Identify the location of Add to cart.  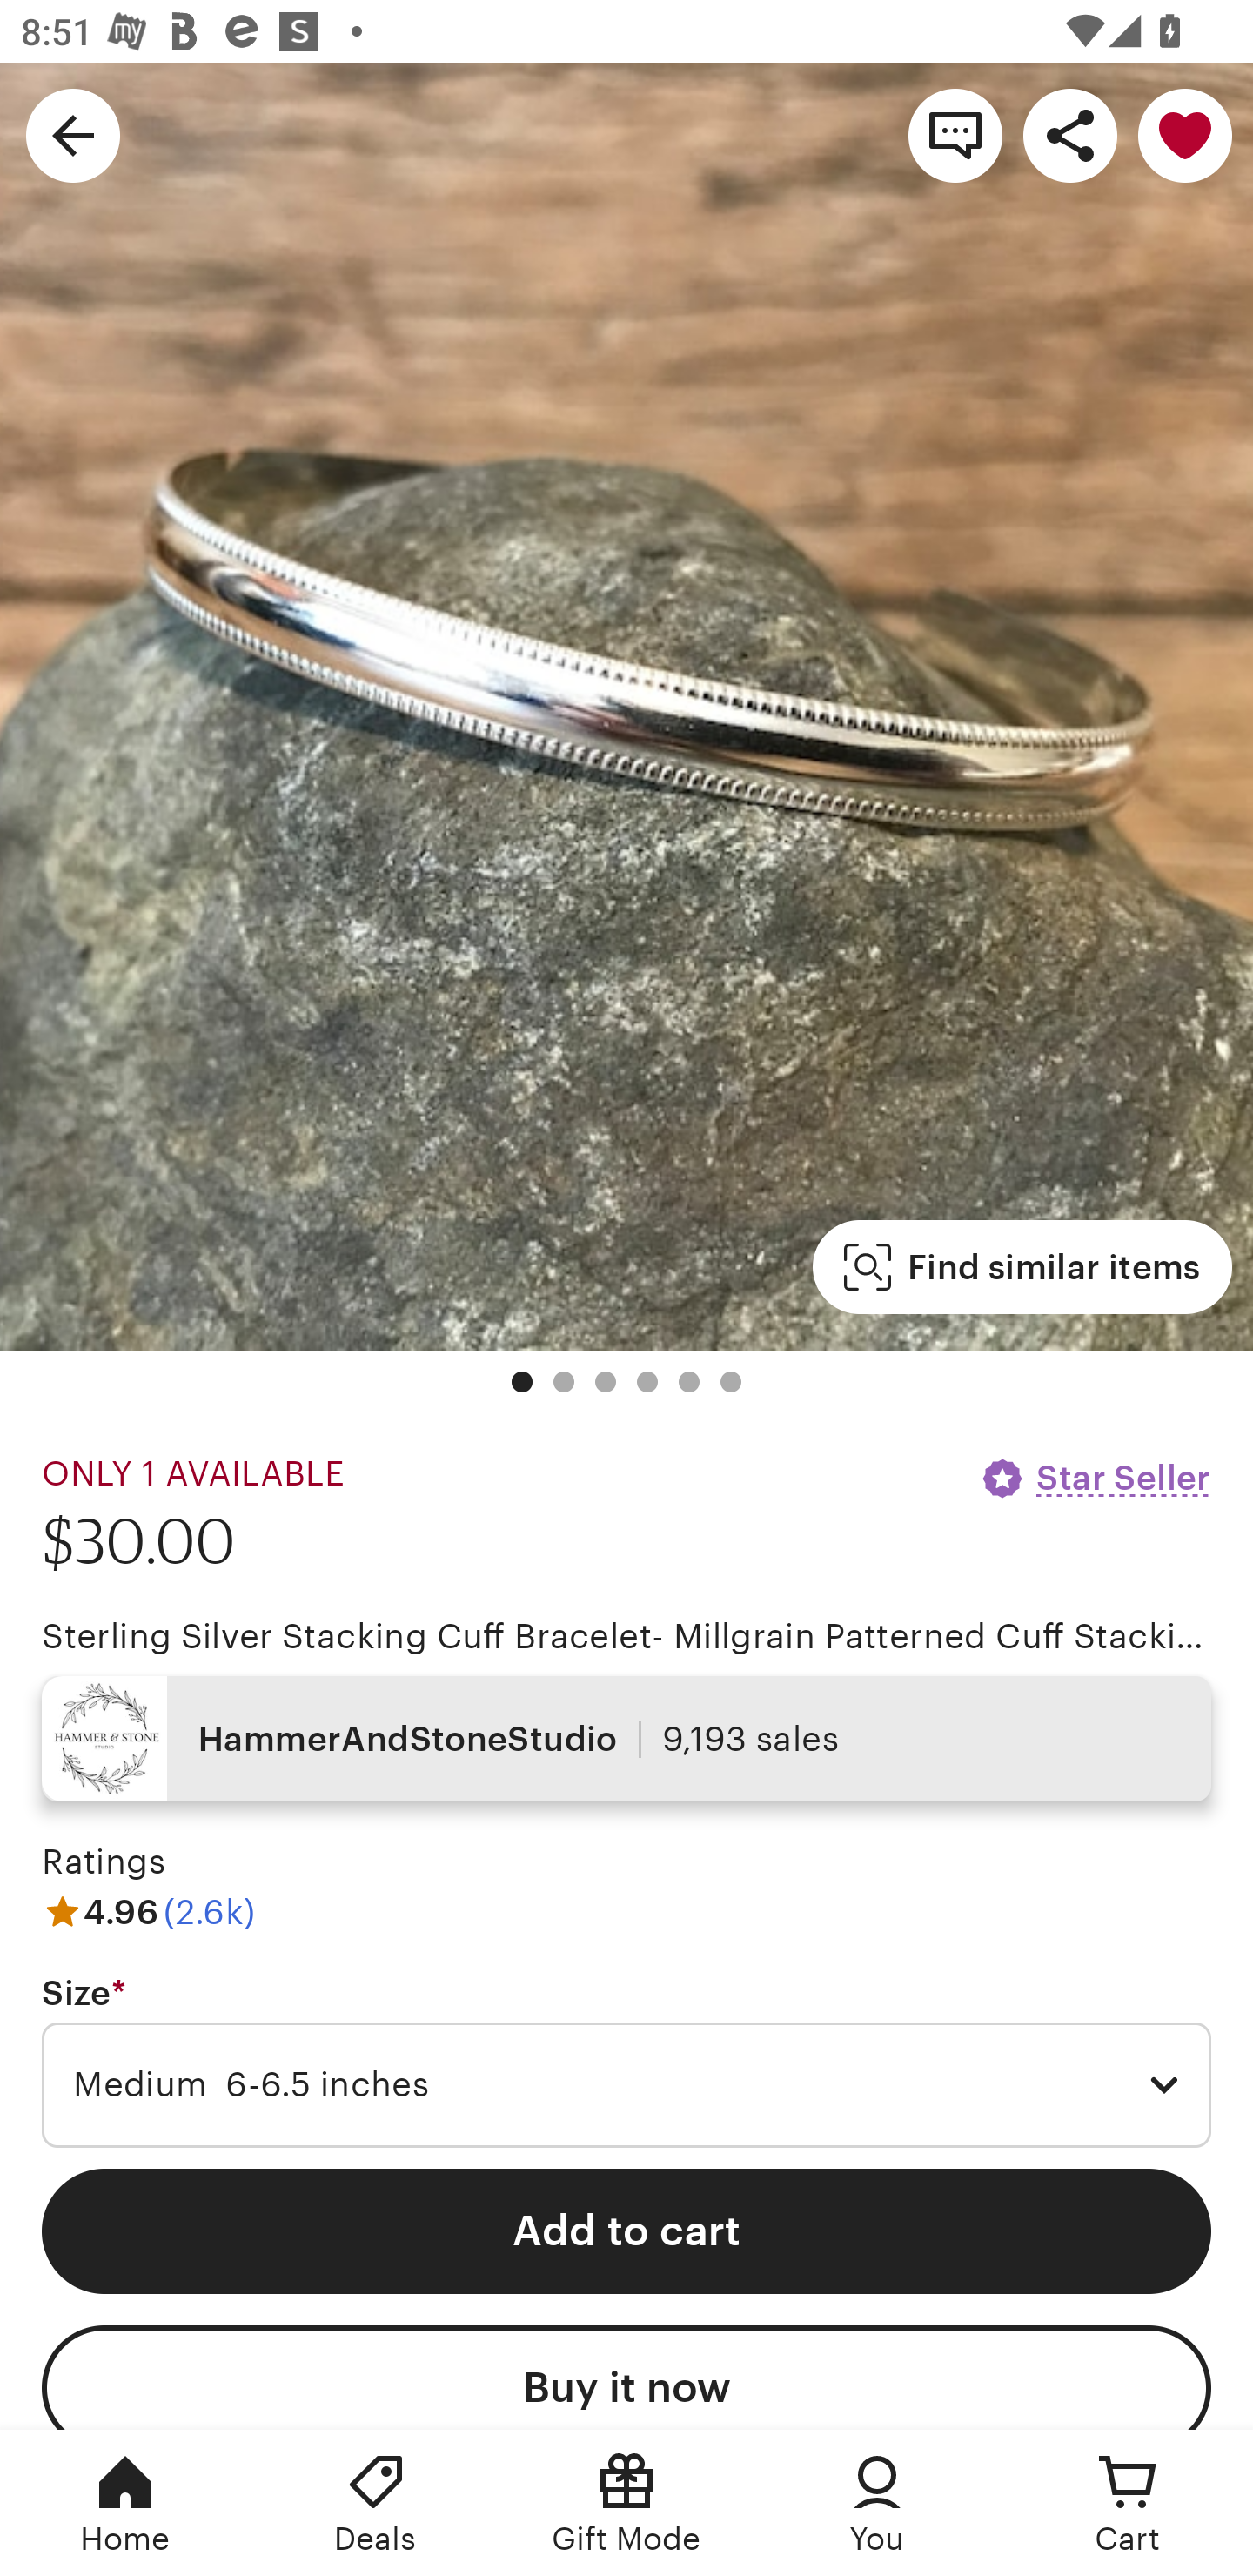
(626, 2231).